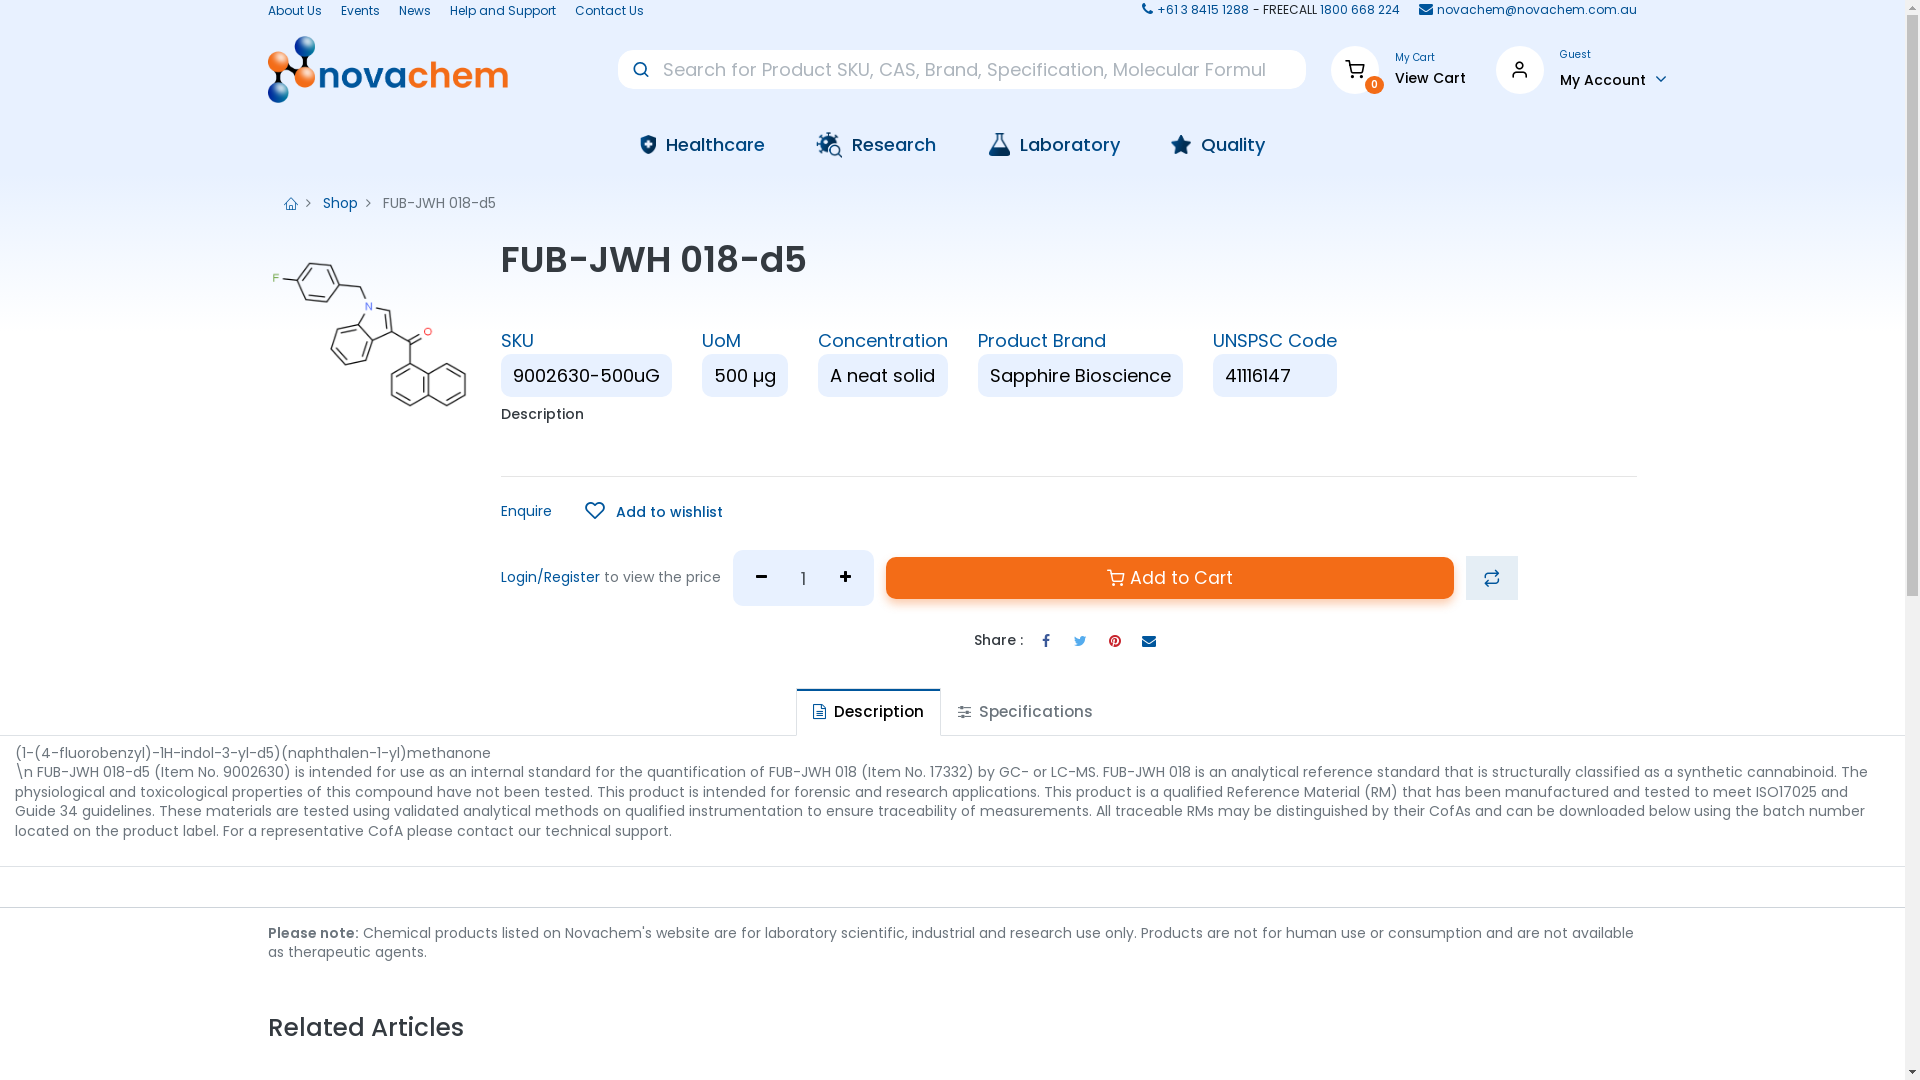 The height and width of the screenshot is (1080, 1920). I want to click on Healthcare, so click(703, 144).